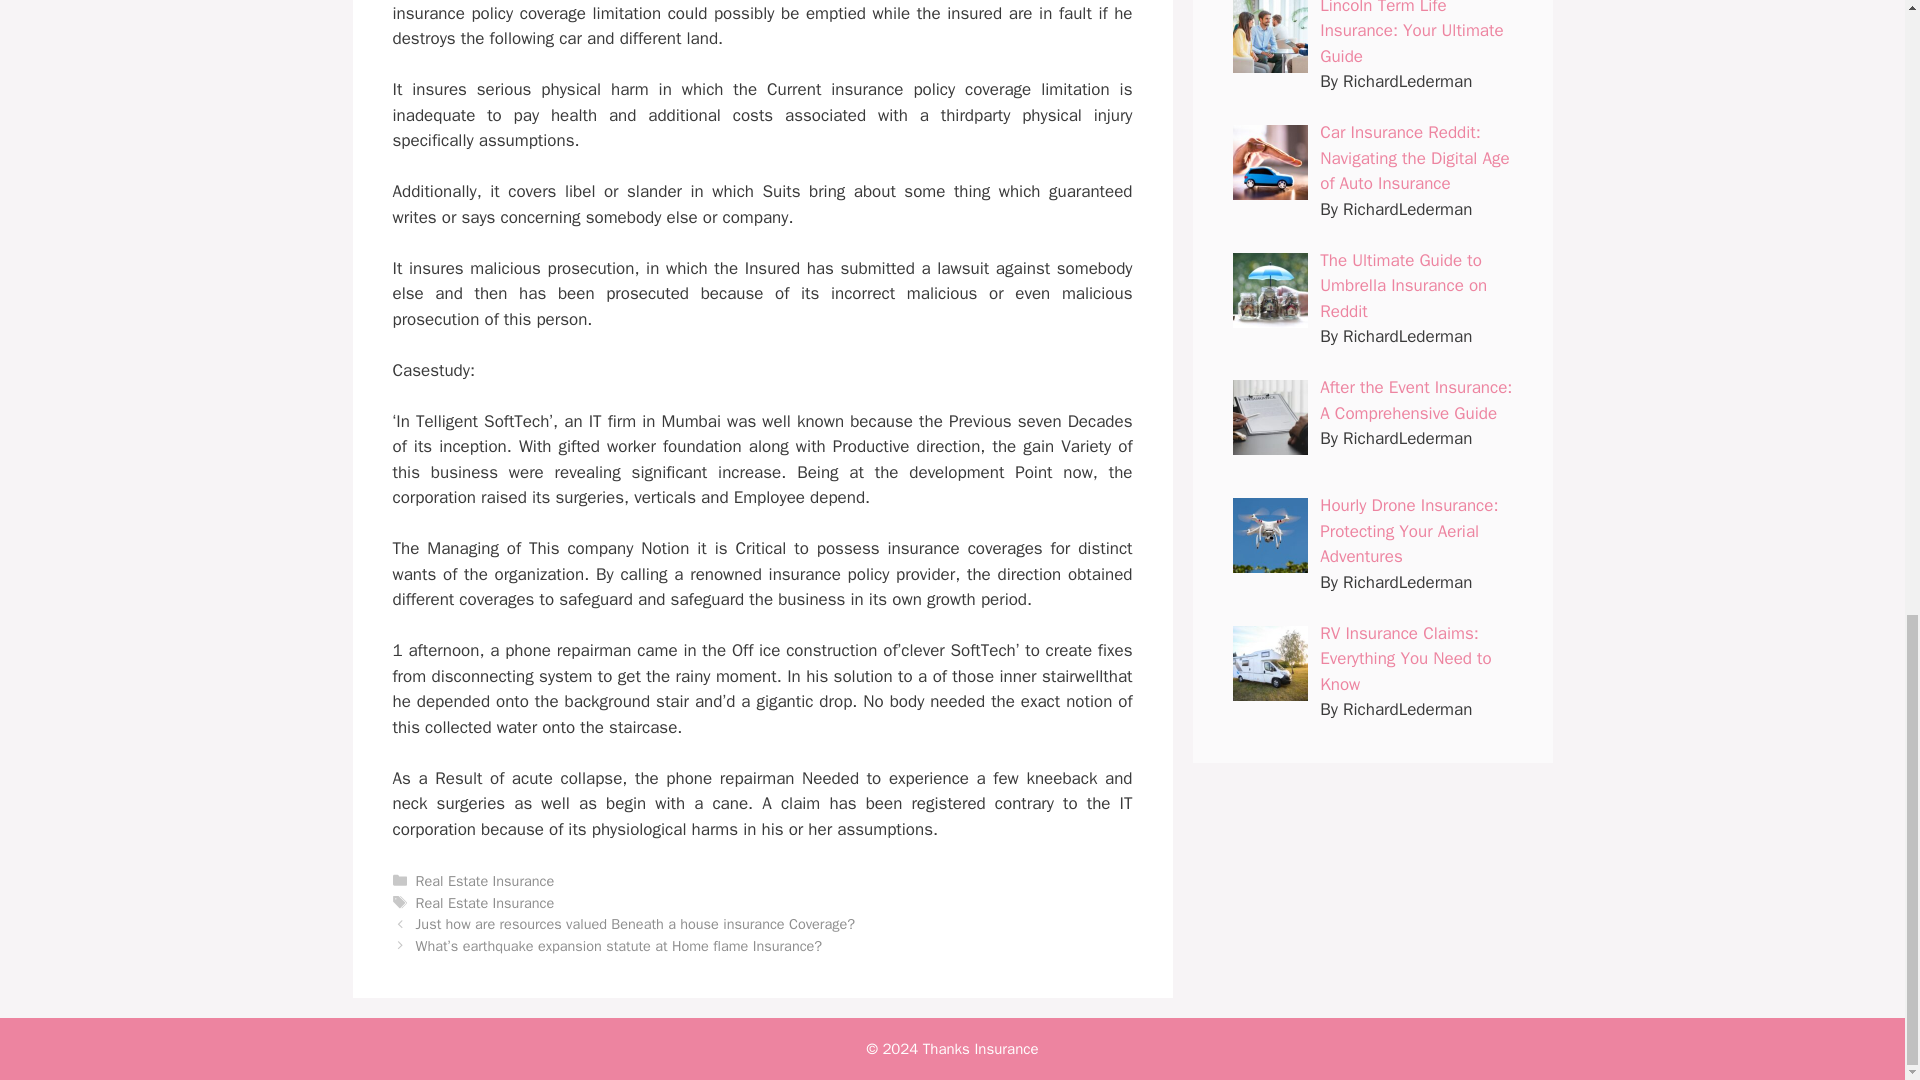 The width and height of the screenshot is (1920, 1080). What do you see at coordinates (1406, 659) in the screenshot?
I see `RV Insurance Claims: Everything You Need to Know` at bounding box center [1406, 659].